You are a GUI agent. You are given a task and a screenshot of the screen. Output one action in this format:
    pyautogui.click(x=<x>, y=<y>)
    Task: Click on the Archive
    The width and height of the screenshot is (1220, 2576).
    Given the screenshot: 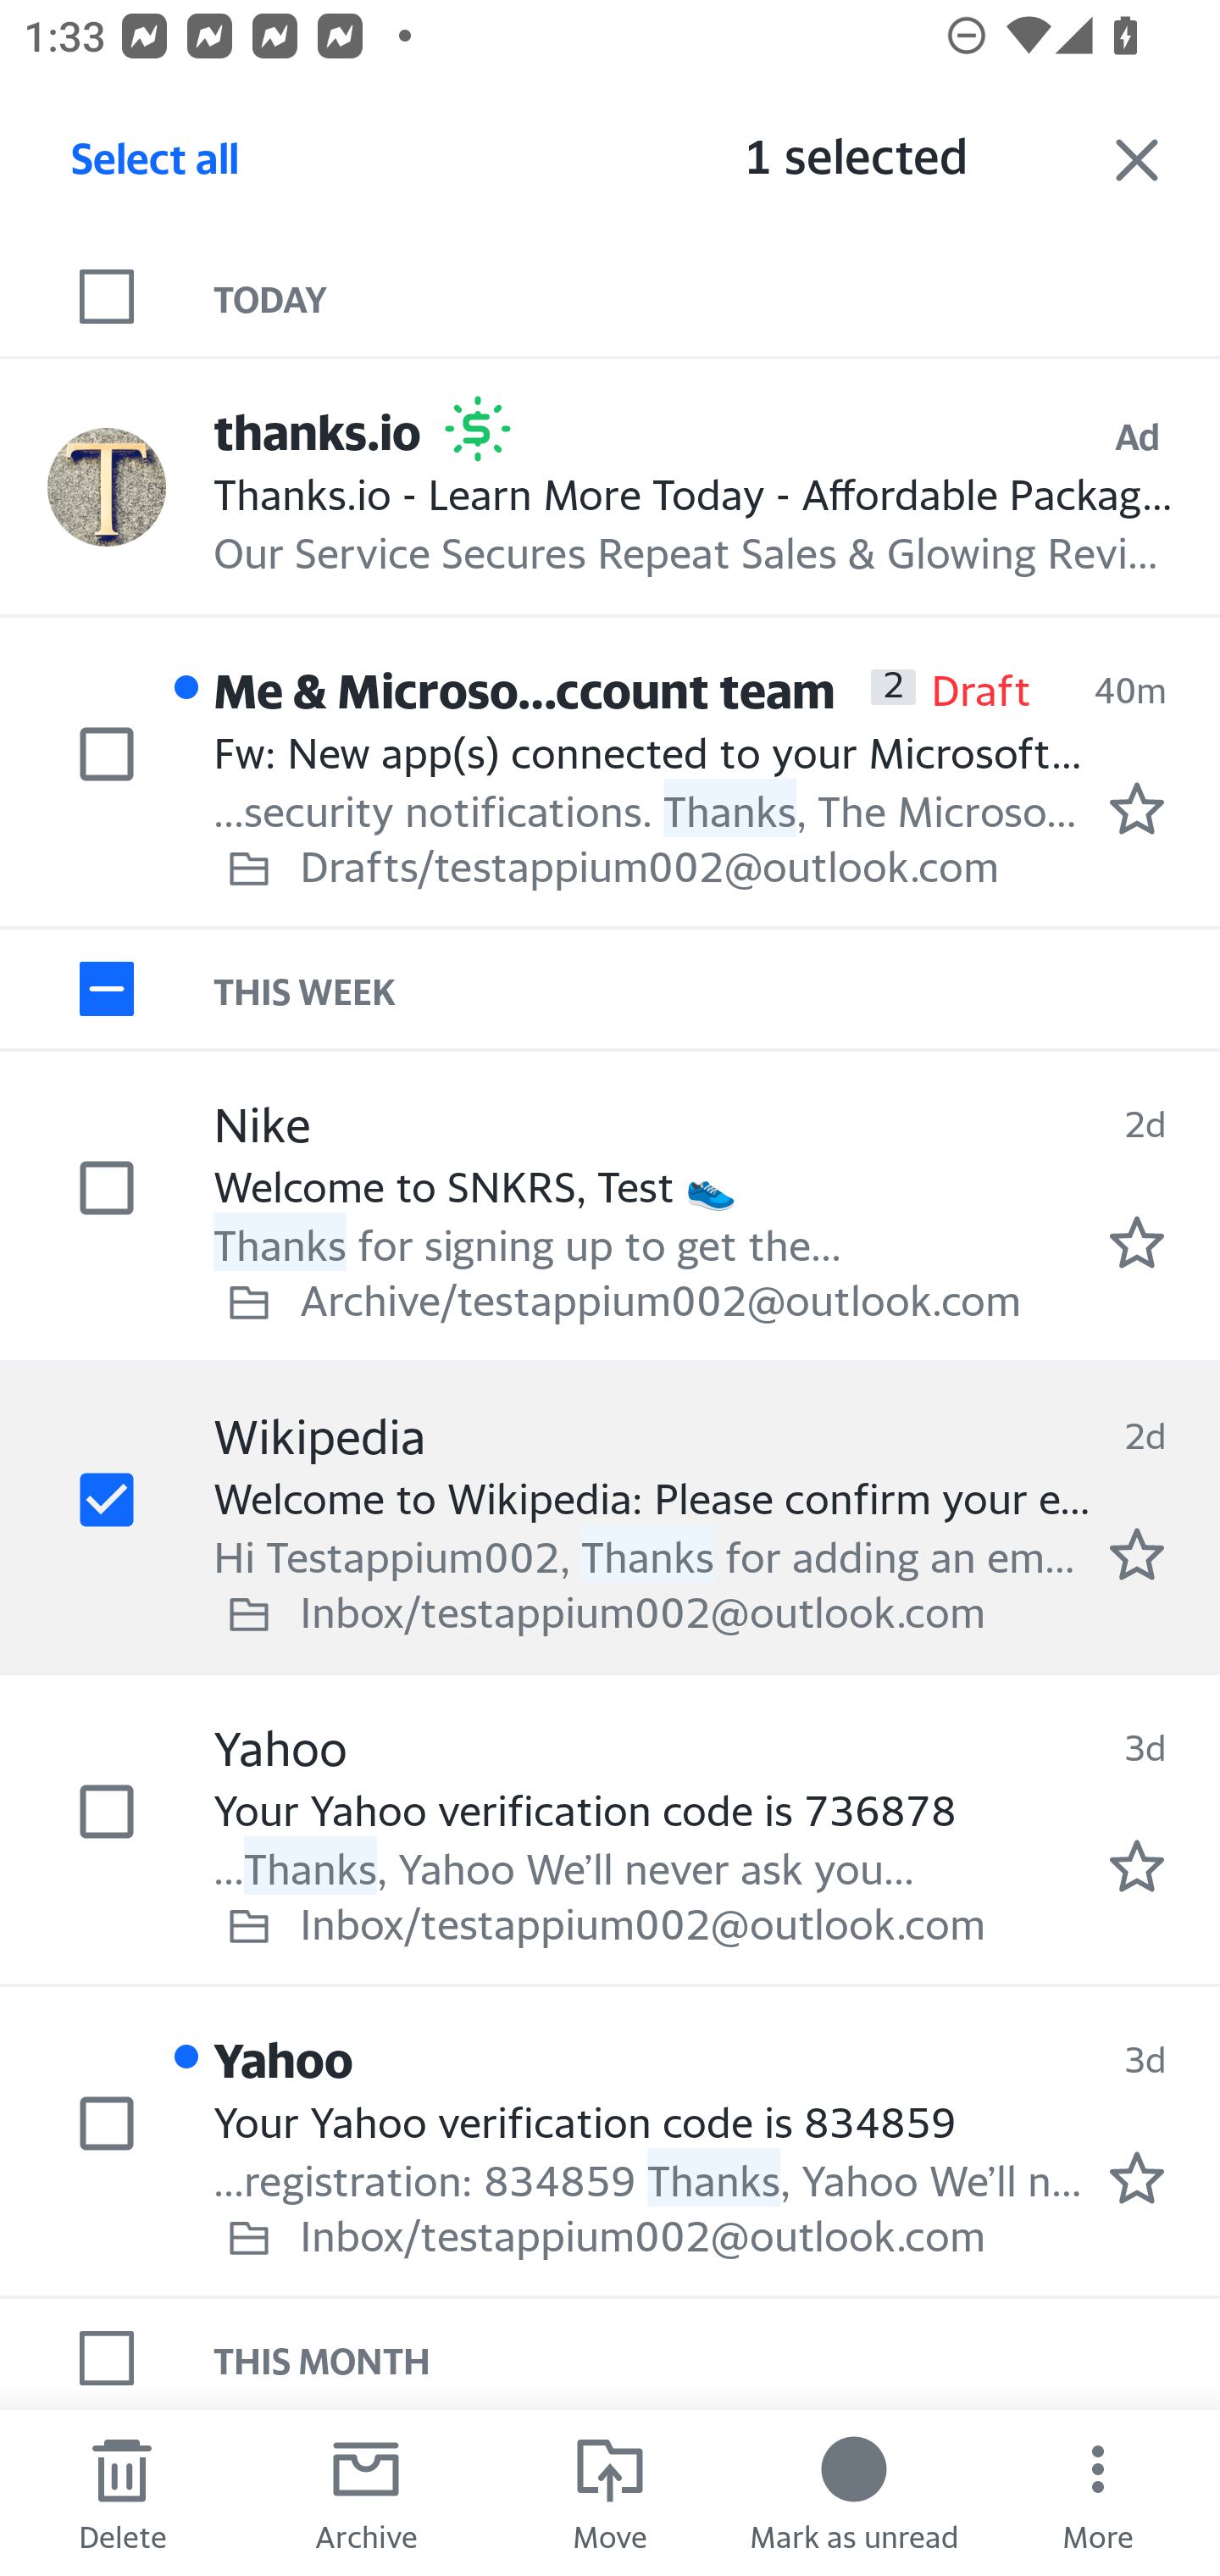 What is the action you would take?
    pyautogui.click(x=366, y=2493)
    